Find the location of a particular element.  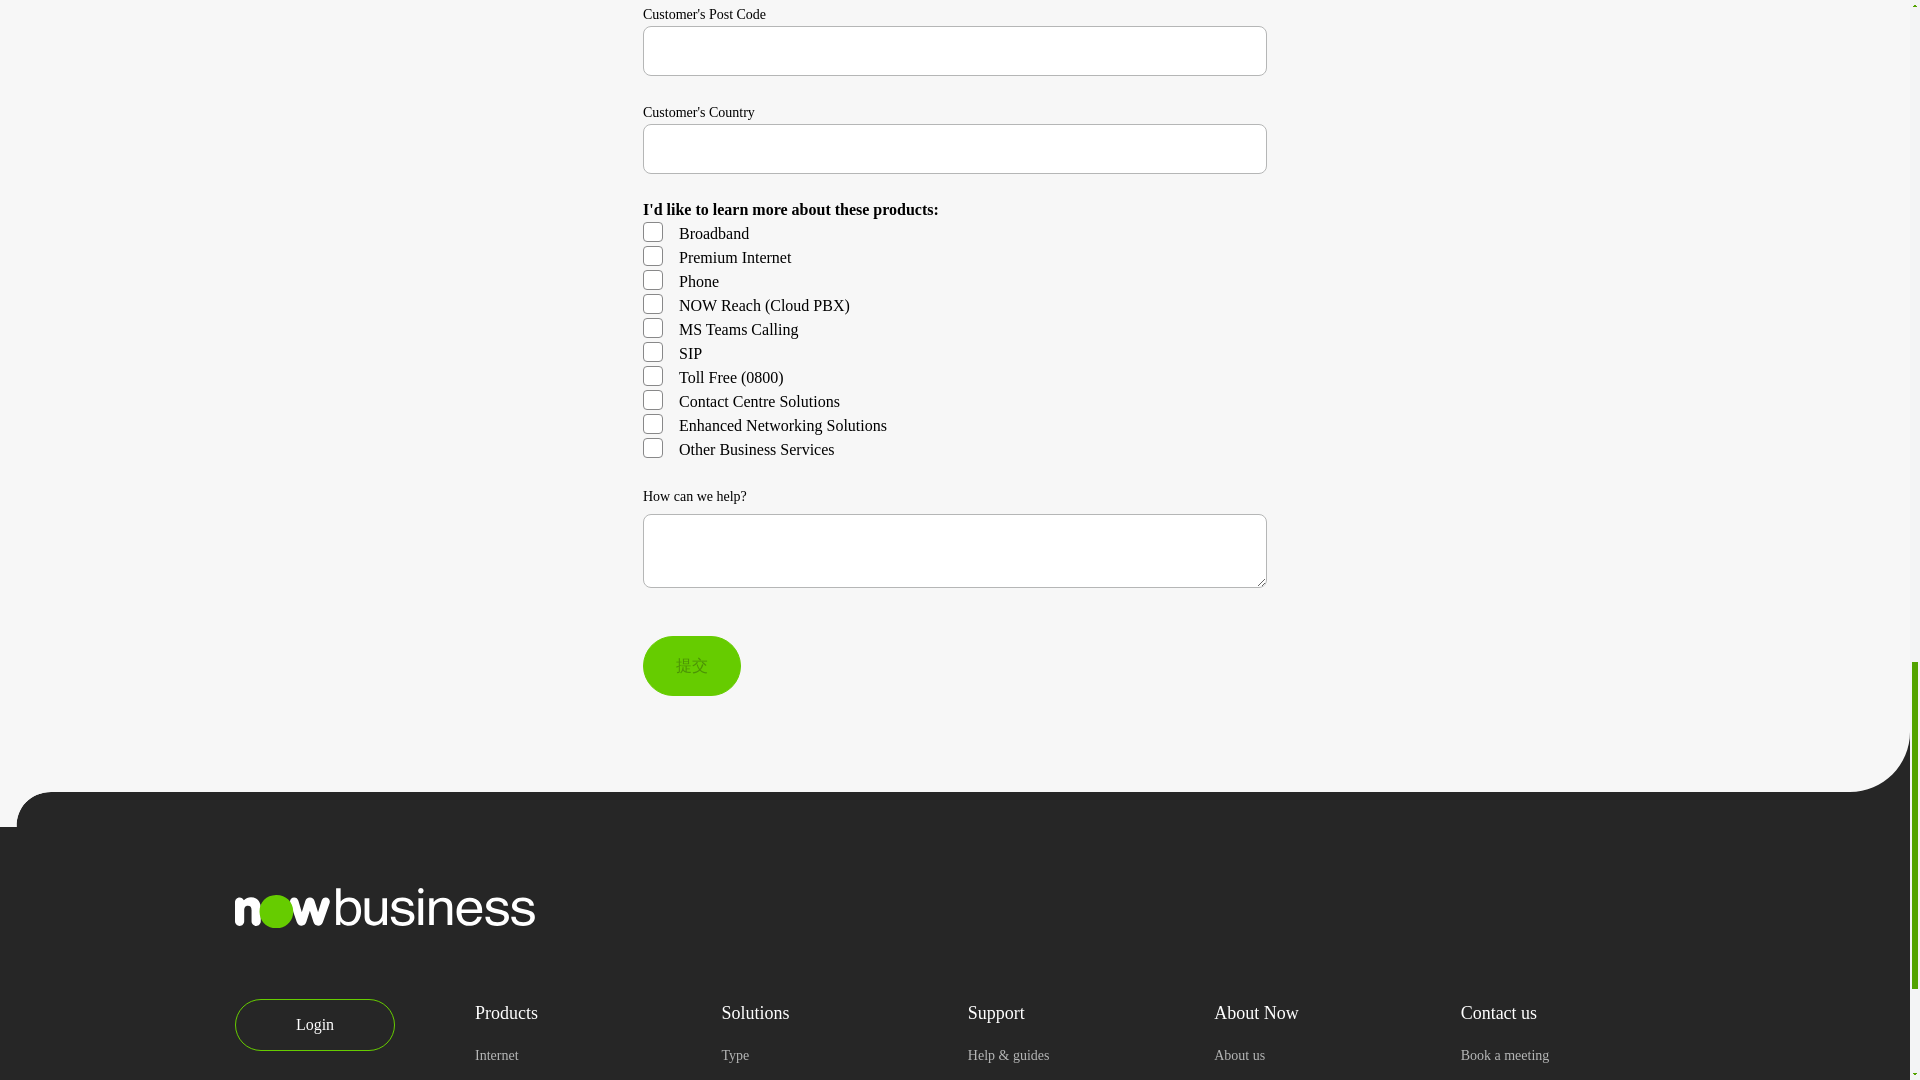

1 is located at coordinates (652, 328).